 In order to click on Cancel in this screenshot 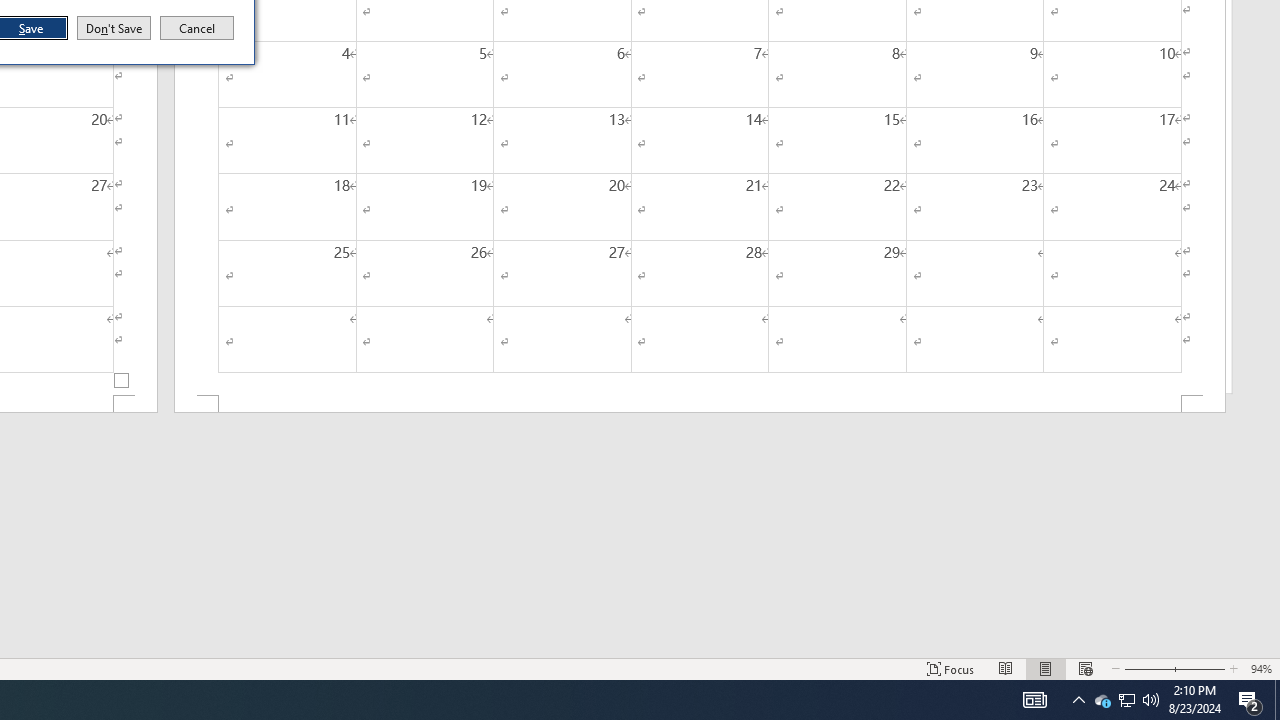, I will do `click(1078, 700)`.